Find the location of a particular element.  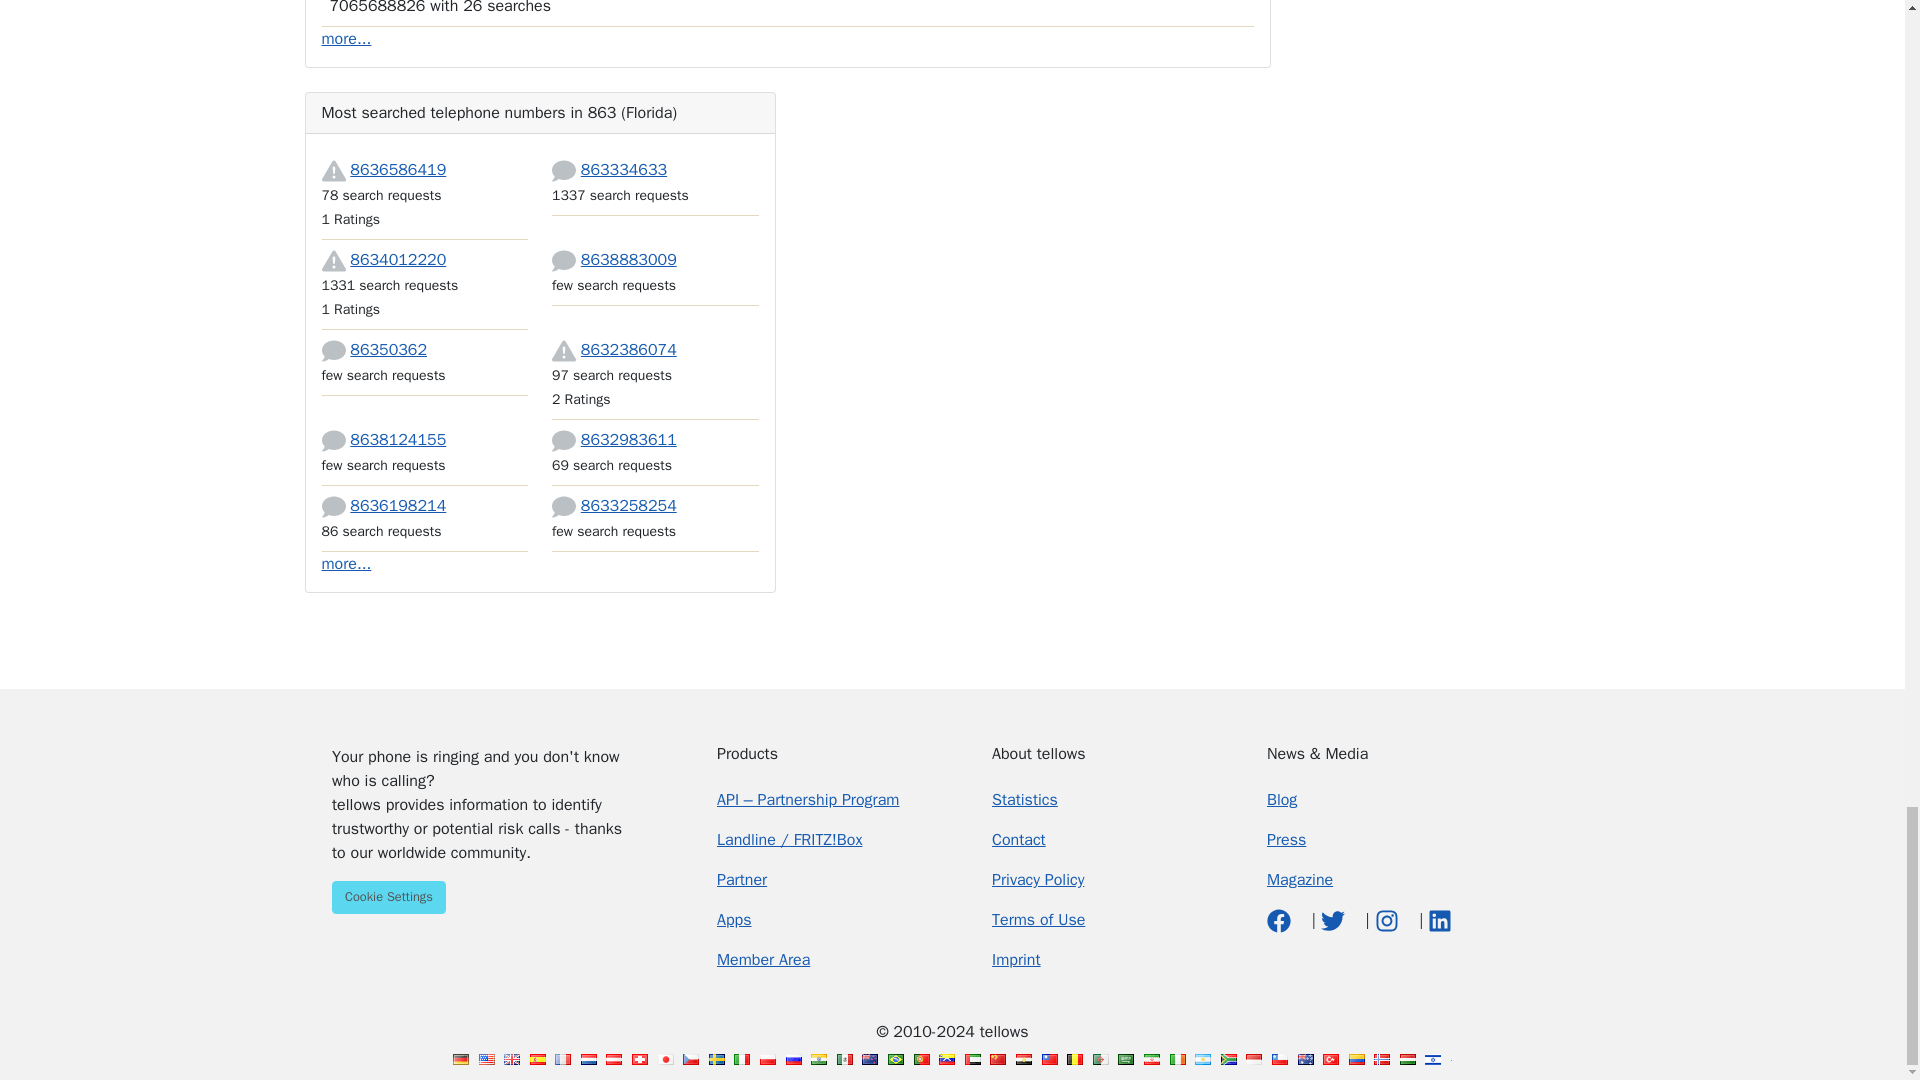

Instagram is located at coordinates (1388, 920).